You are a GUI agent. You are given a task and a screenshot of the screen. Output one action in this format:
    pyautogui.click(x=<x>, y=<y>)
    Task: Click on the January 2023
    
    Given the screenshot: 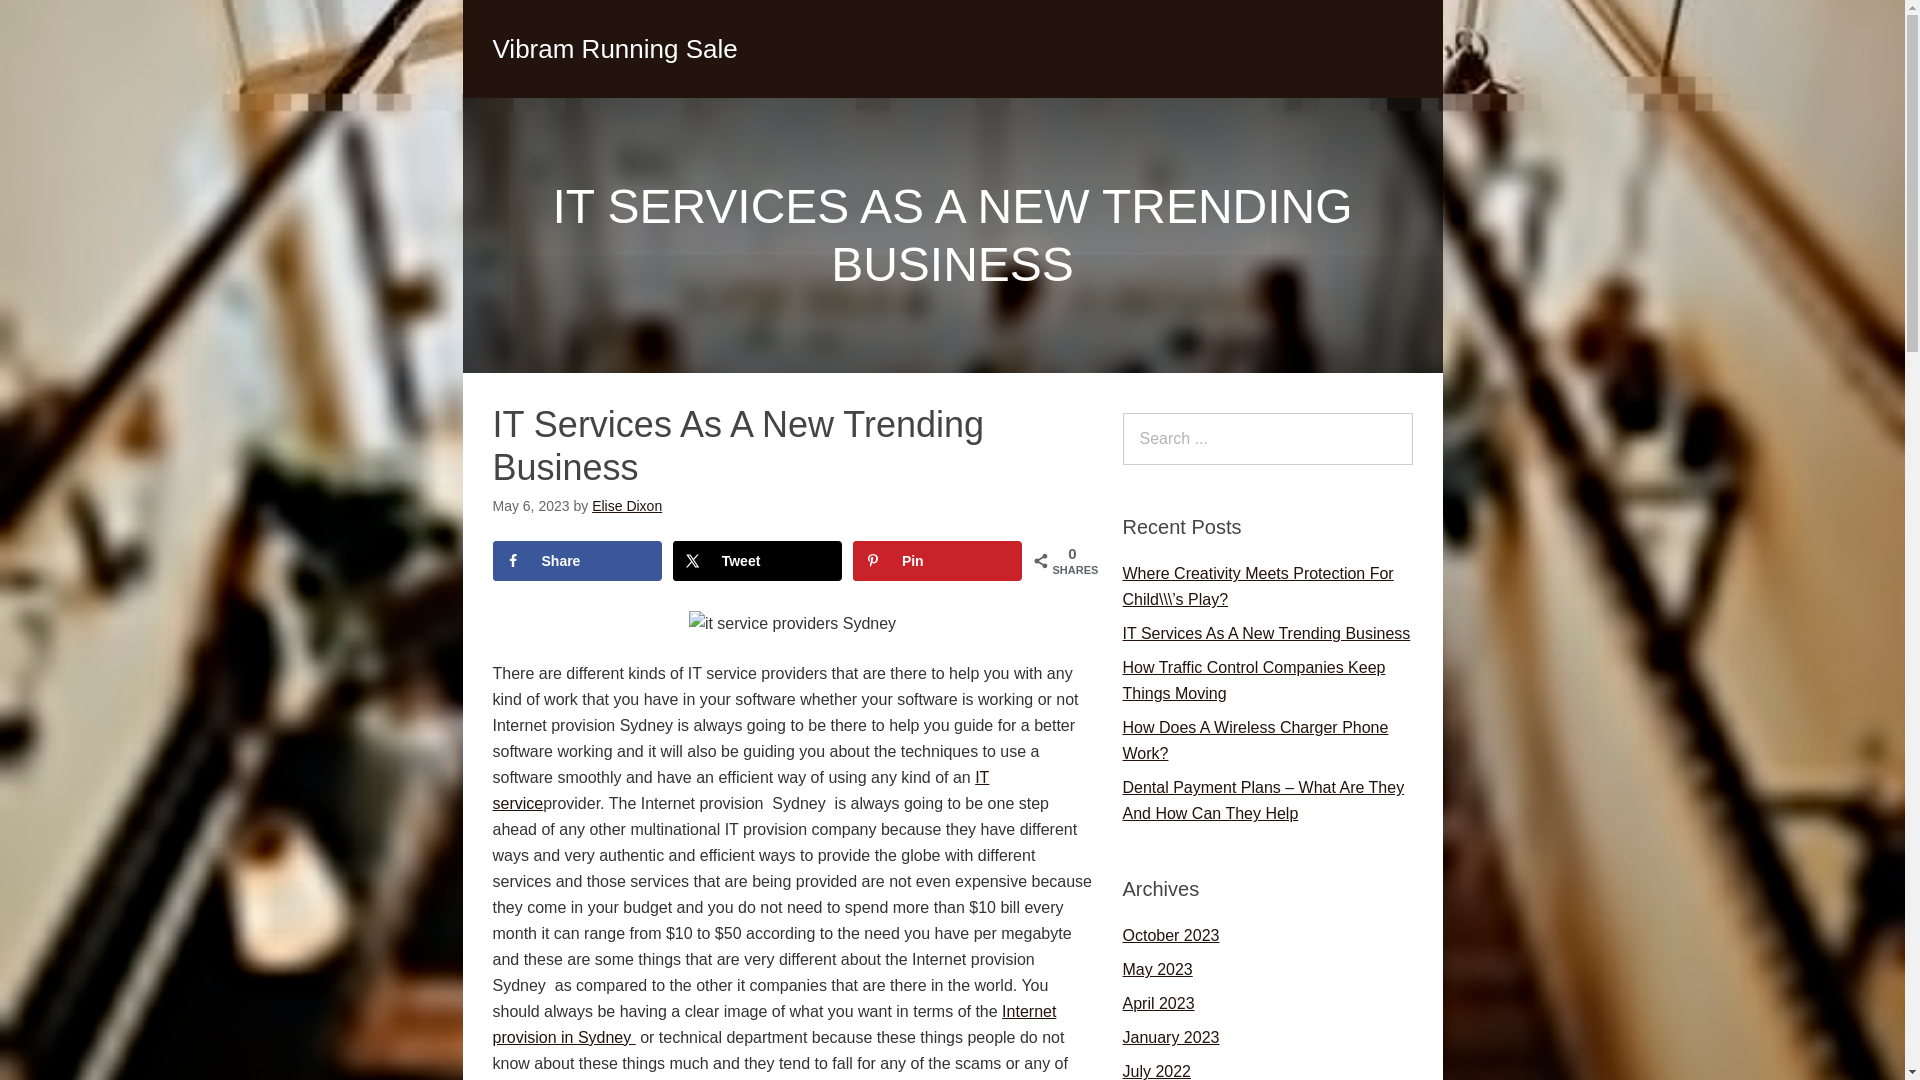 What is the action you would take?
    pyautogui.click(x=1170, y=1038)
    